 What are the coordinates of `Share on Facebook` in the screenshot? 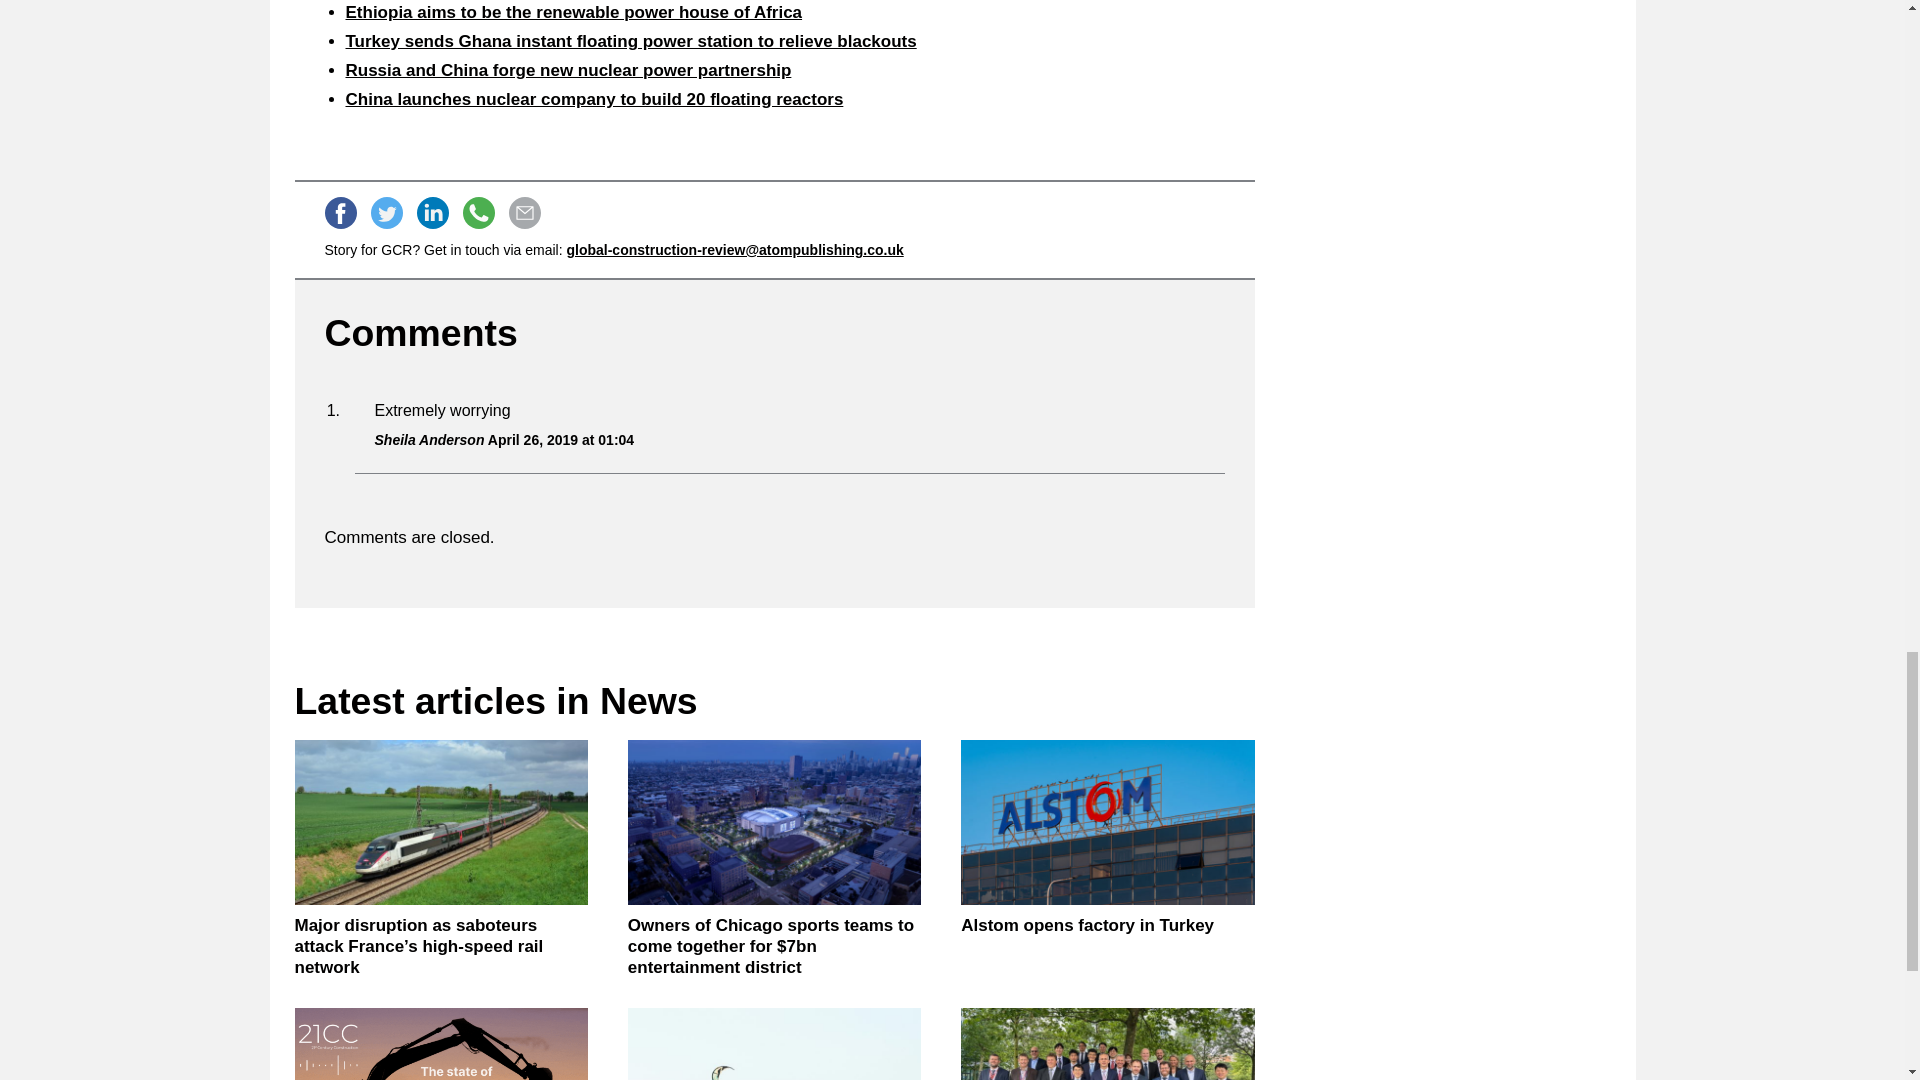 It's located at (340, 212).